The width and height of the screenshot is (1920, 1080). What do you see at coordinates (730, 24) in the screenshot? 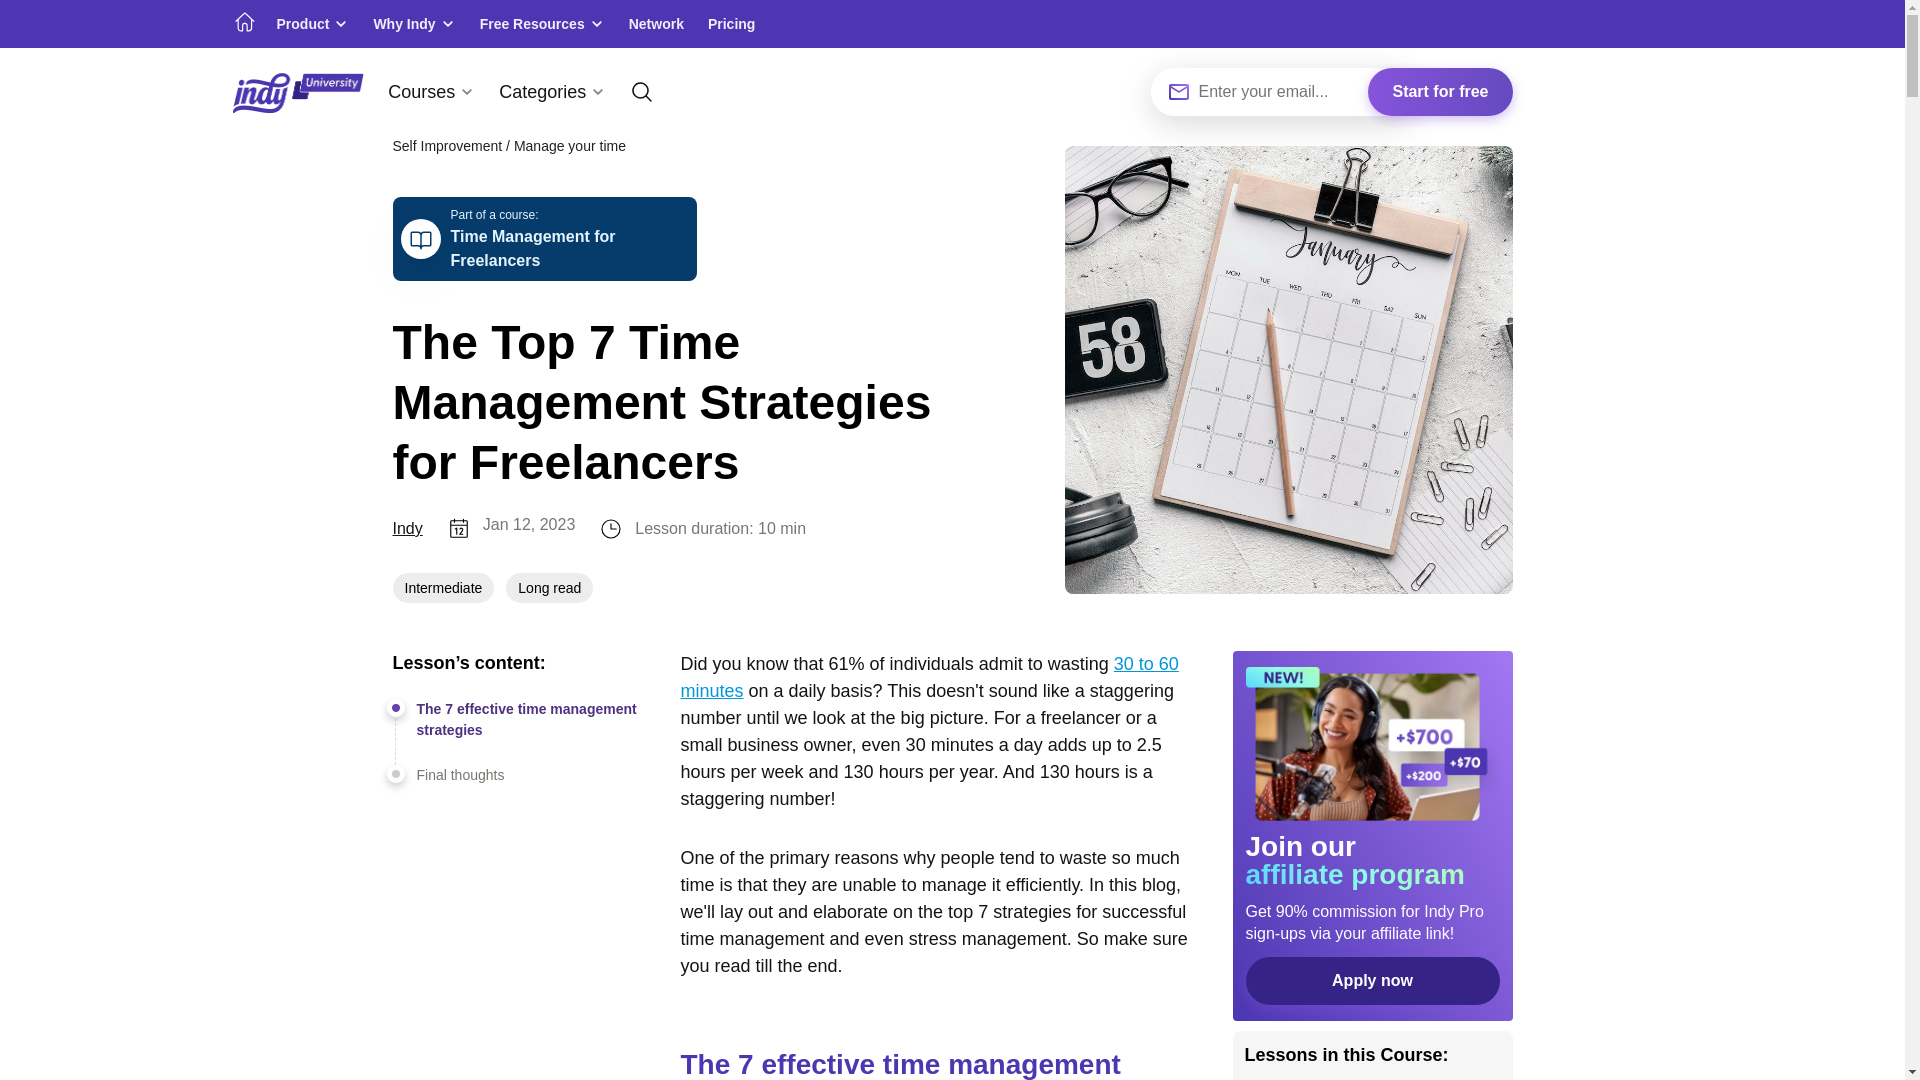
I see `Pricing` at bounding box center [730, 24].